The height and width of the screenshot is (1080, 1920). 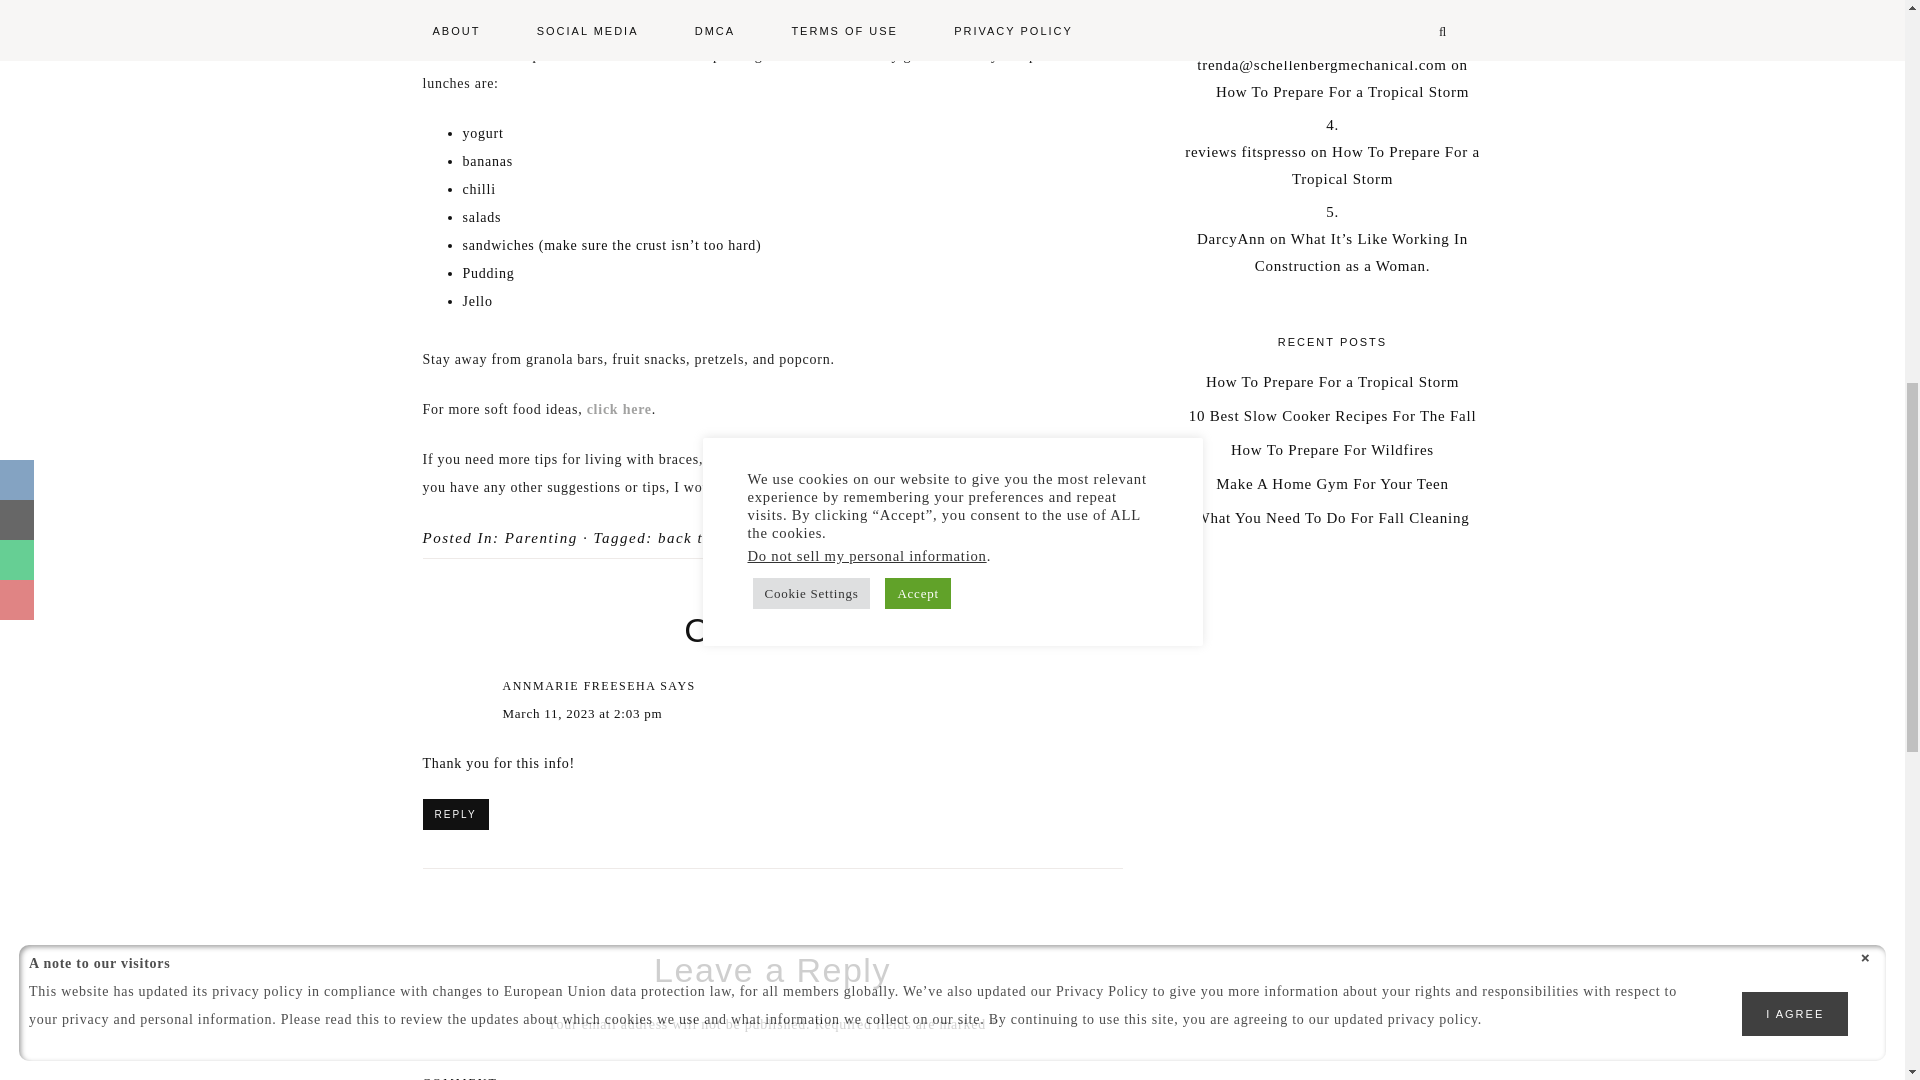 I want to click on ortho, so click(x=940, y=538).